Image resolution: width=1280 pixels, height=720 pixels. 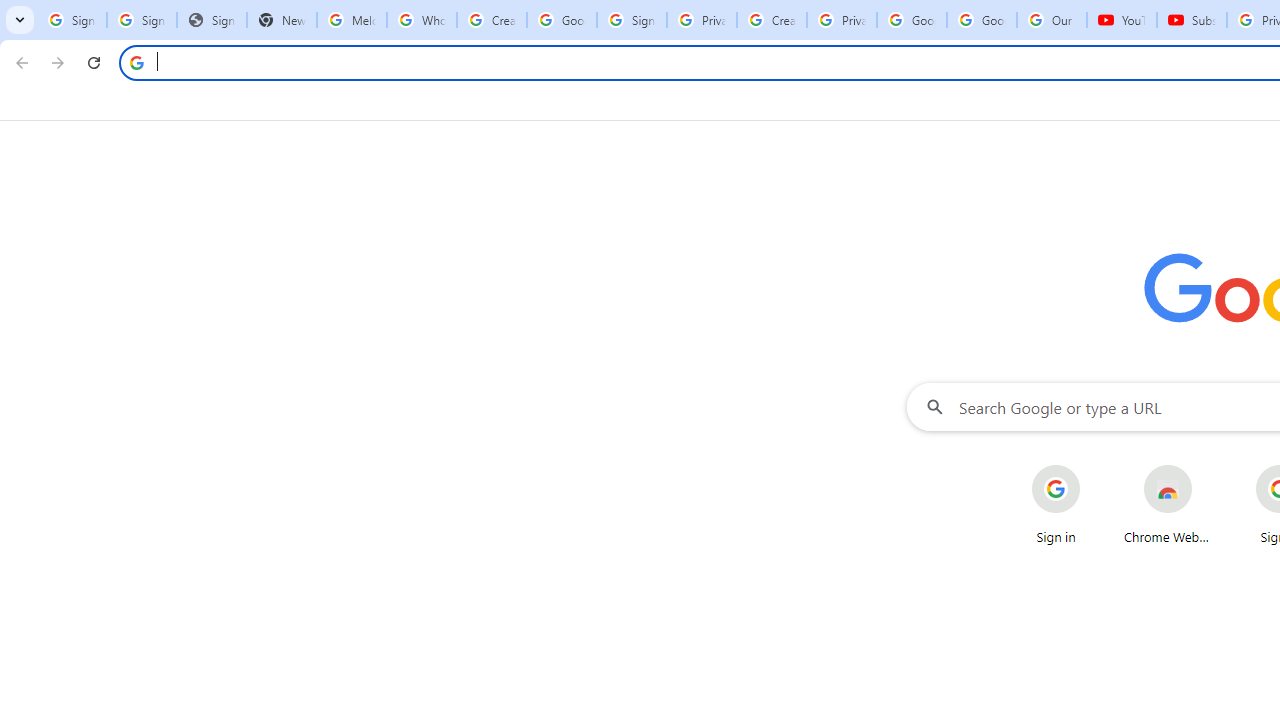 What do you see at coordinates (1208, 466) in the screenshot?
I see `More actions for Chrome Web Store shortcut` at bounding box center [1208, 466].